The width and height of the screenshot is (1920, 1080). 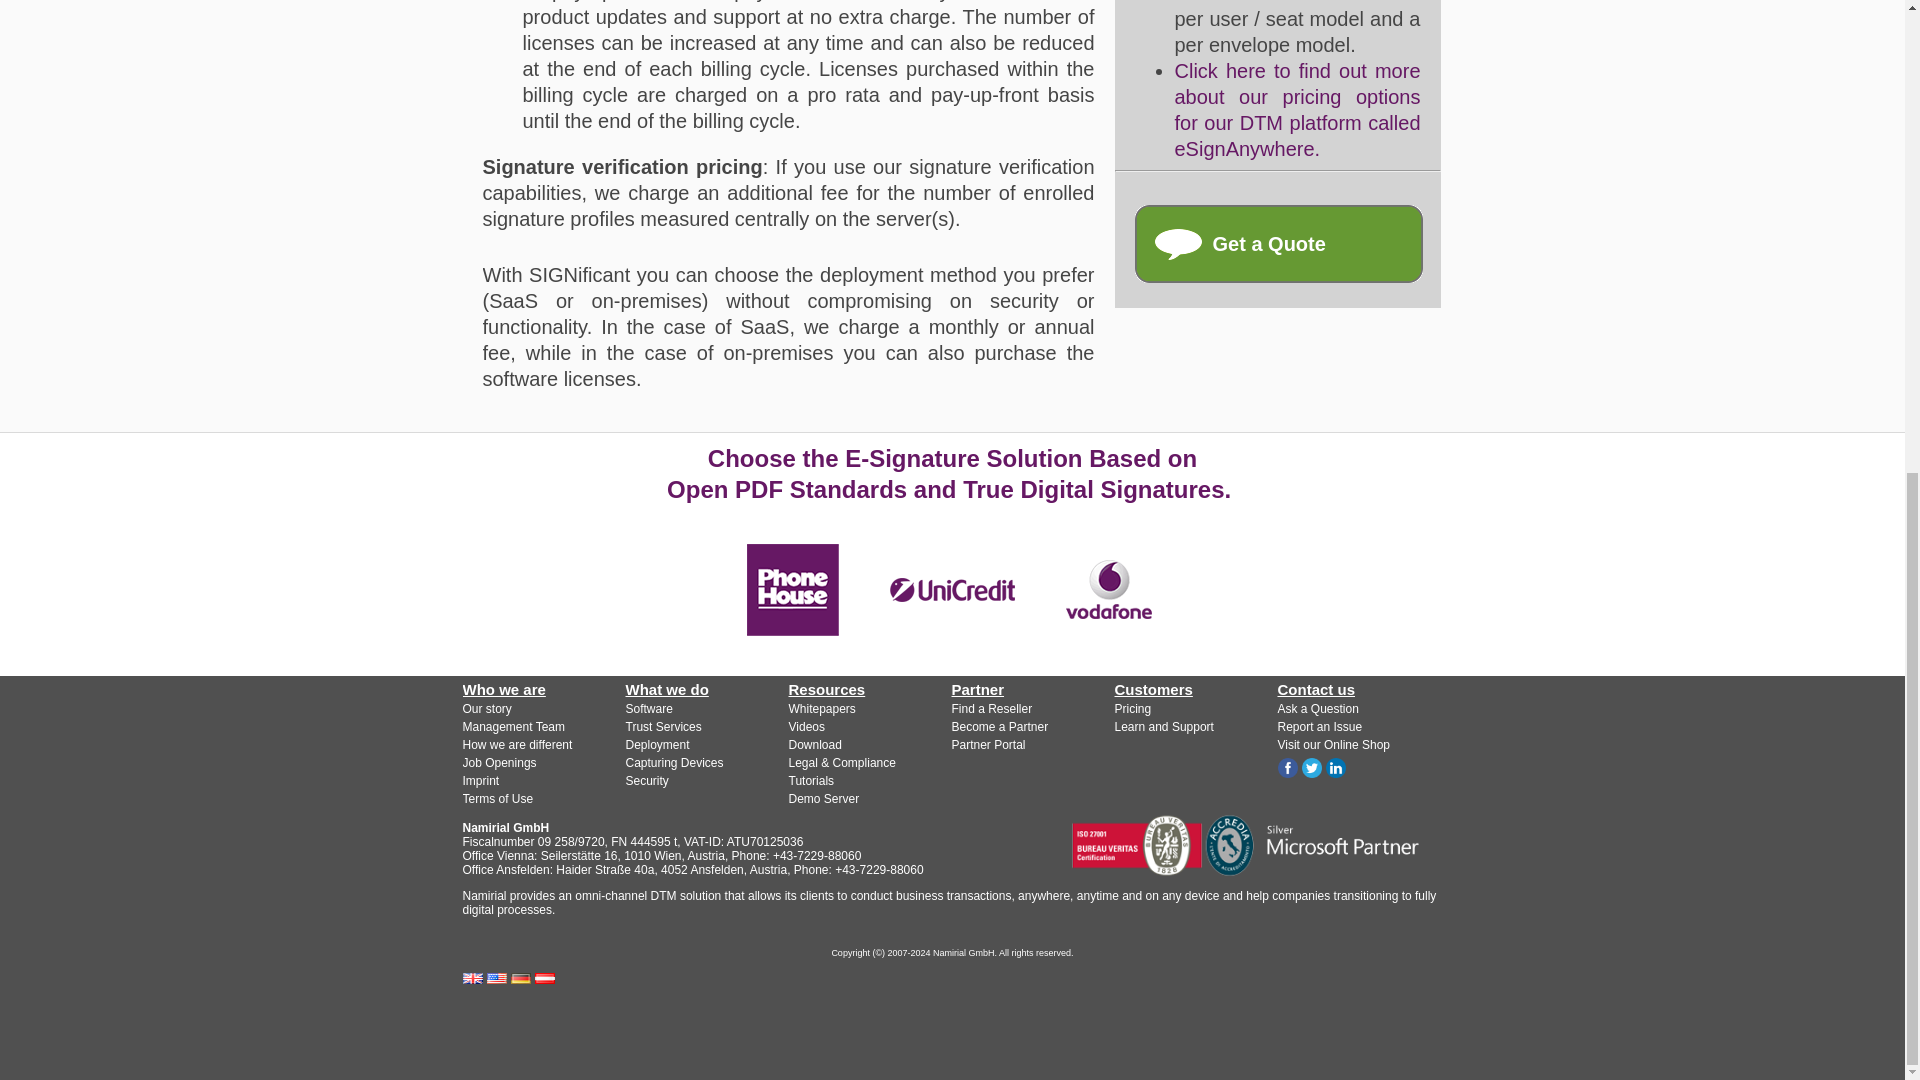 I want to click on Contact us, so click(x=1278, y=244).